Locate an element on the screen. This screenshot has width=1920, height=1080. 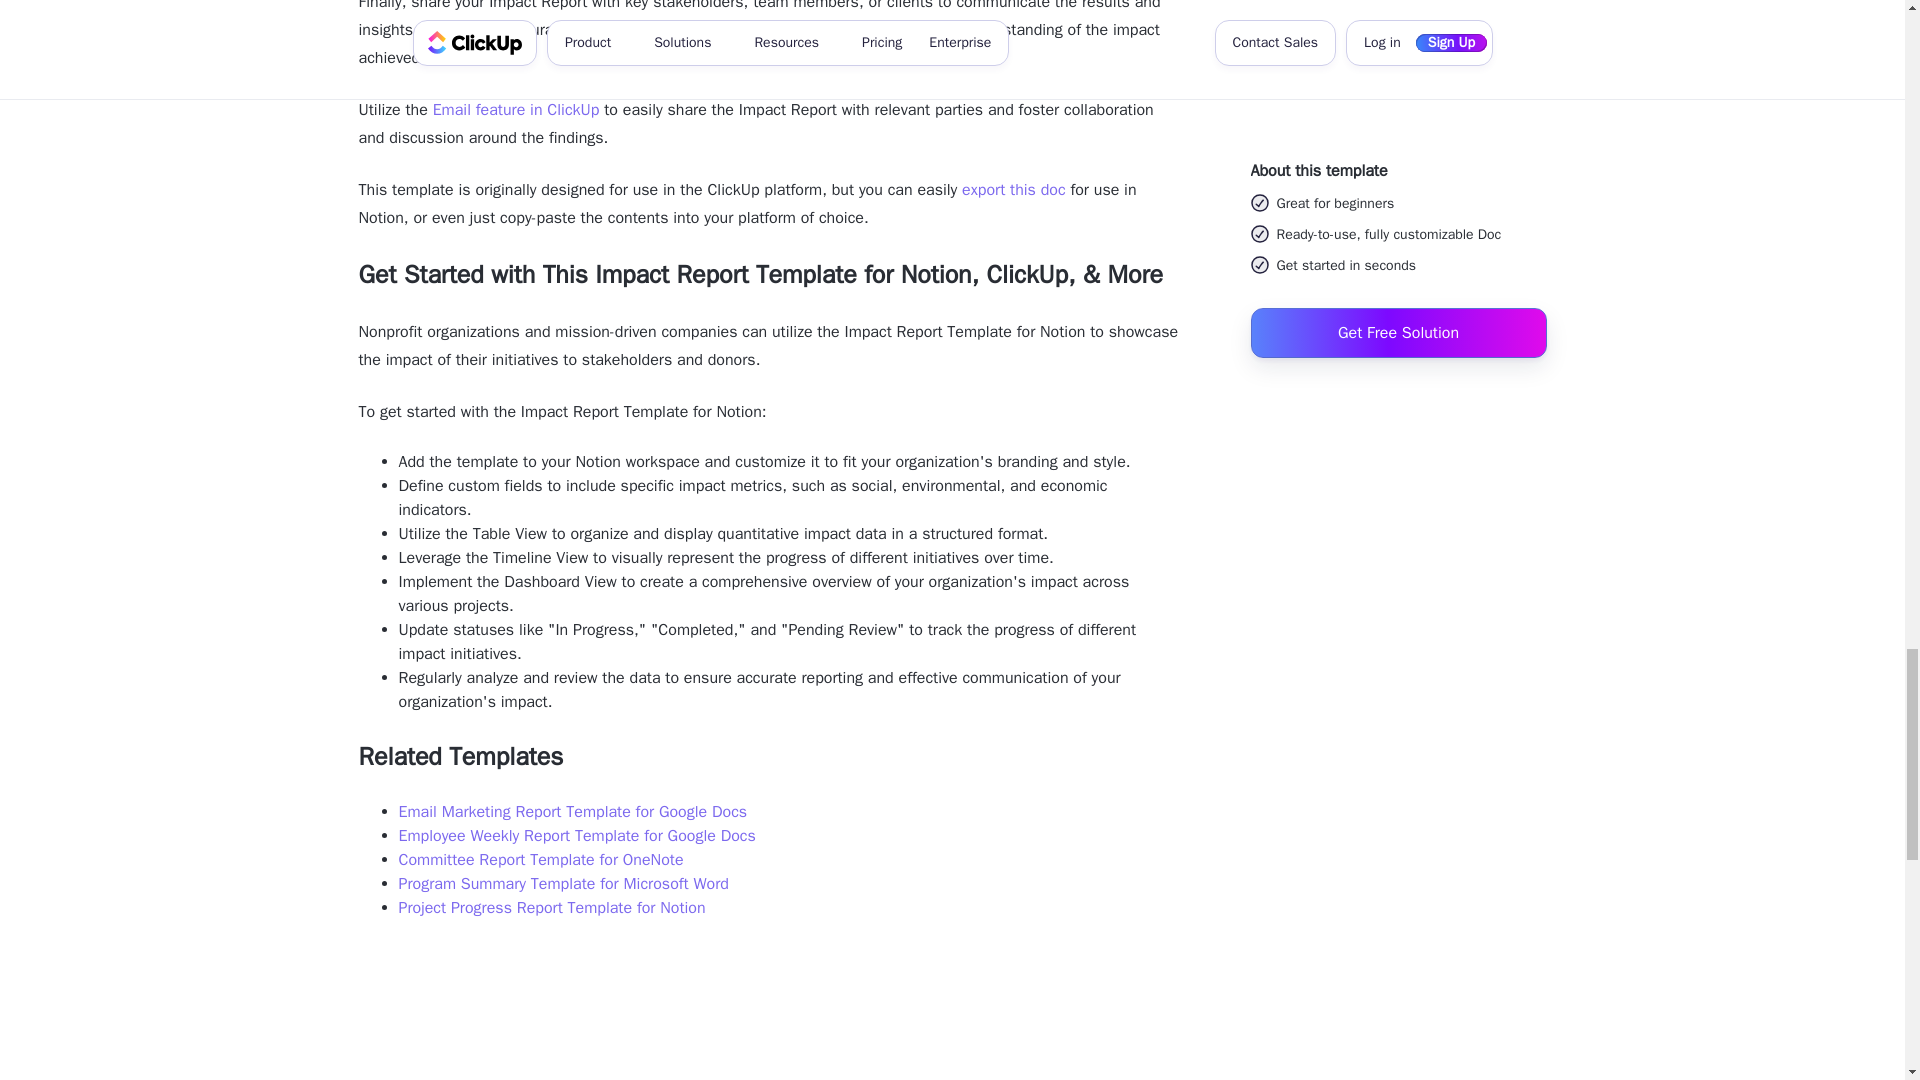
export this doc is located at coordinates (1013, 190).